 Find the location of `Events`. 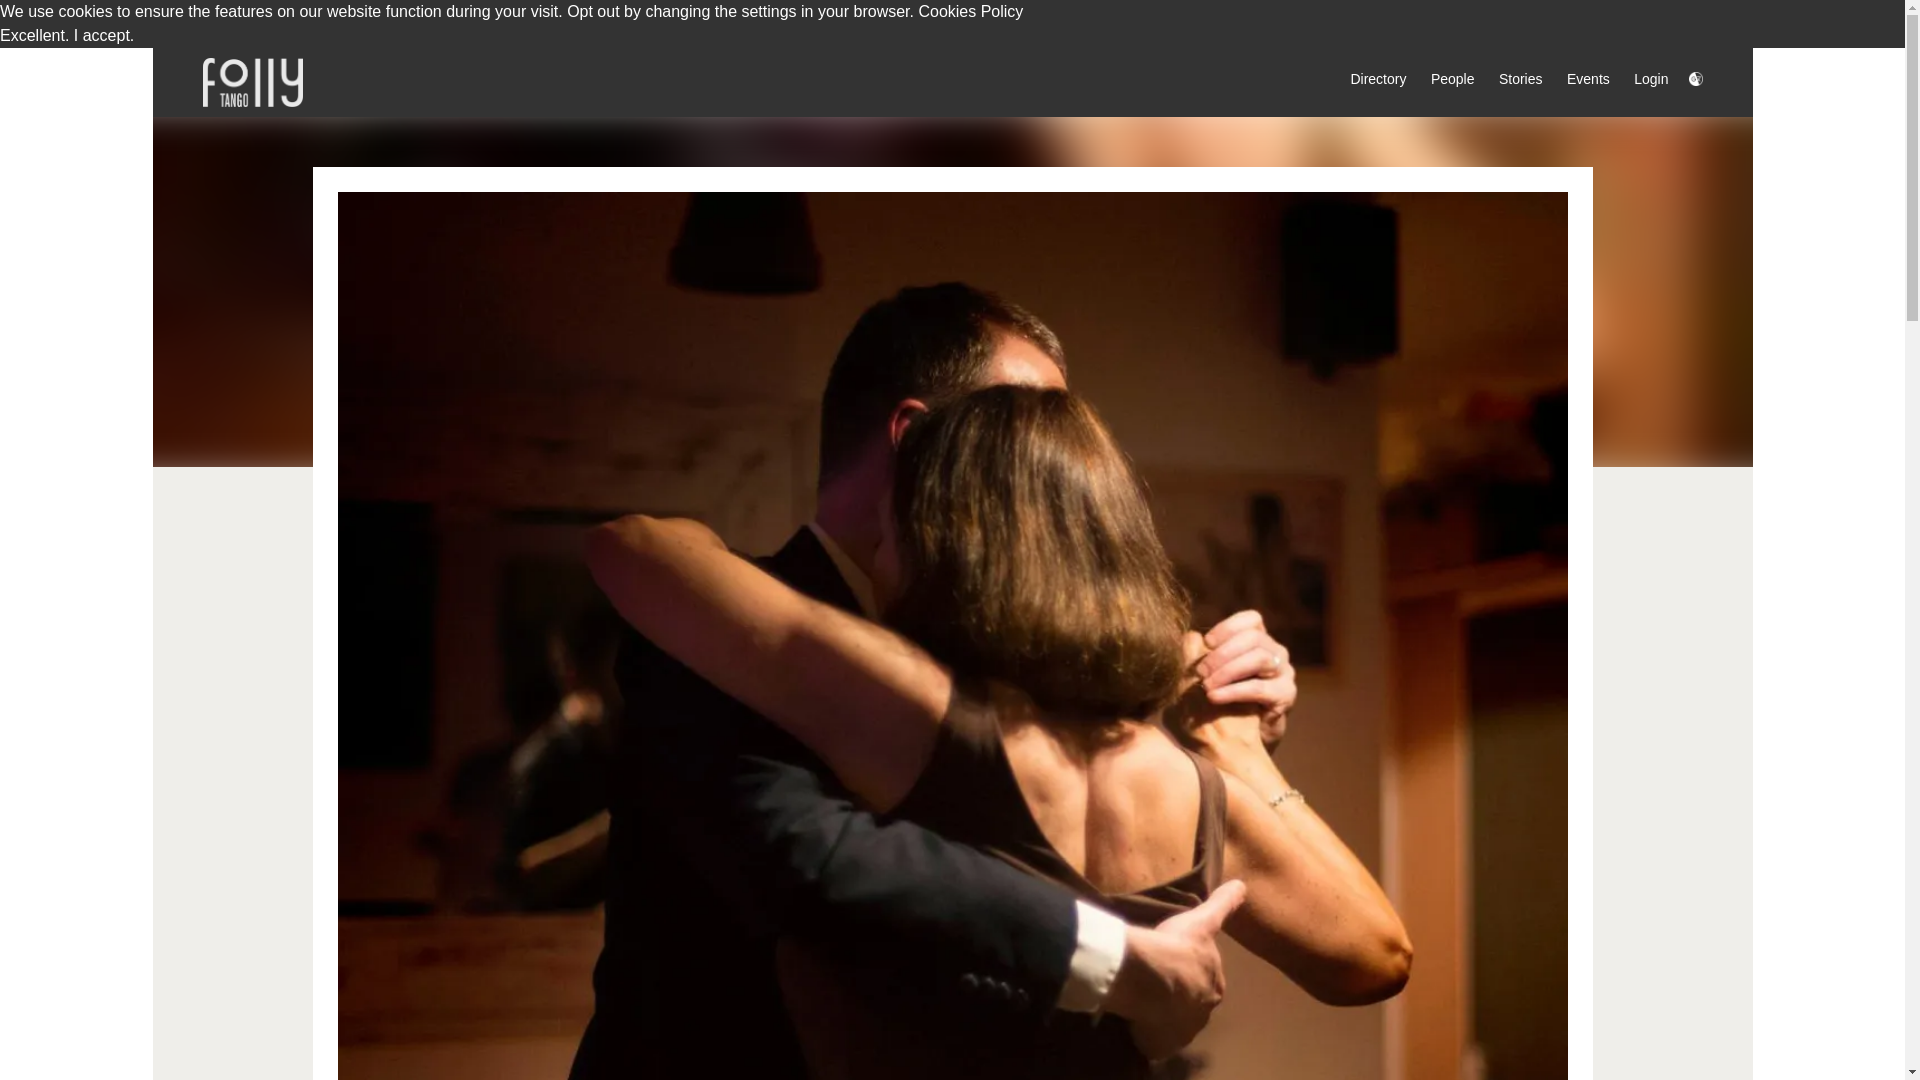

Events is located at coordinates (1578, 80).